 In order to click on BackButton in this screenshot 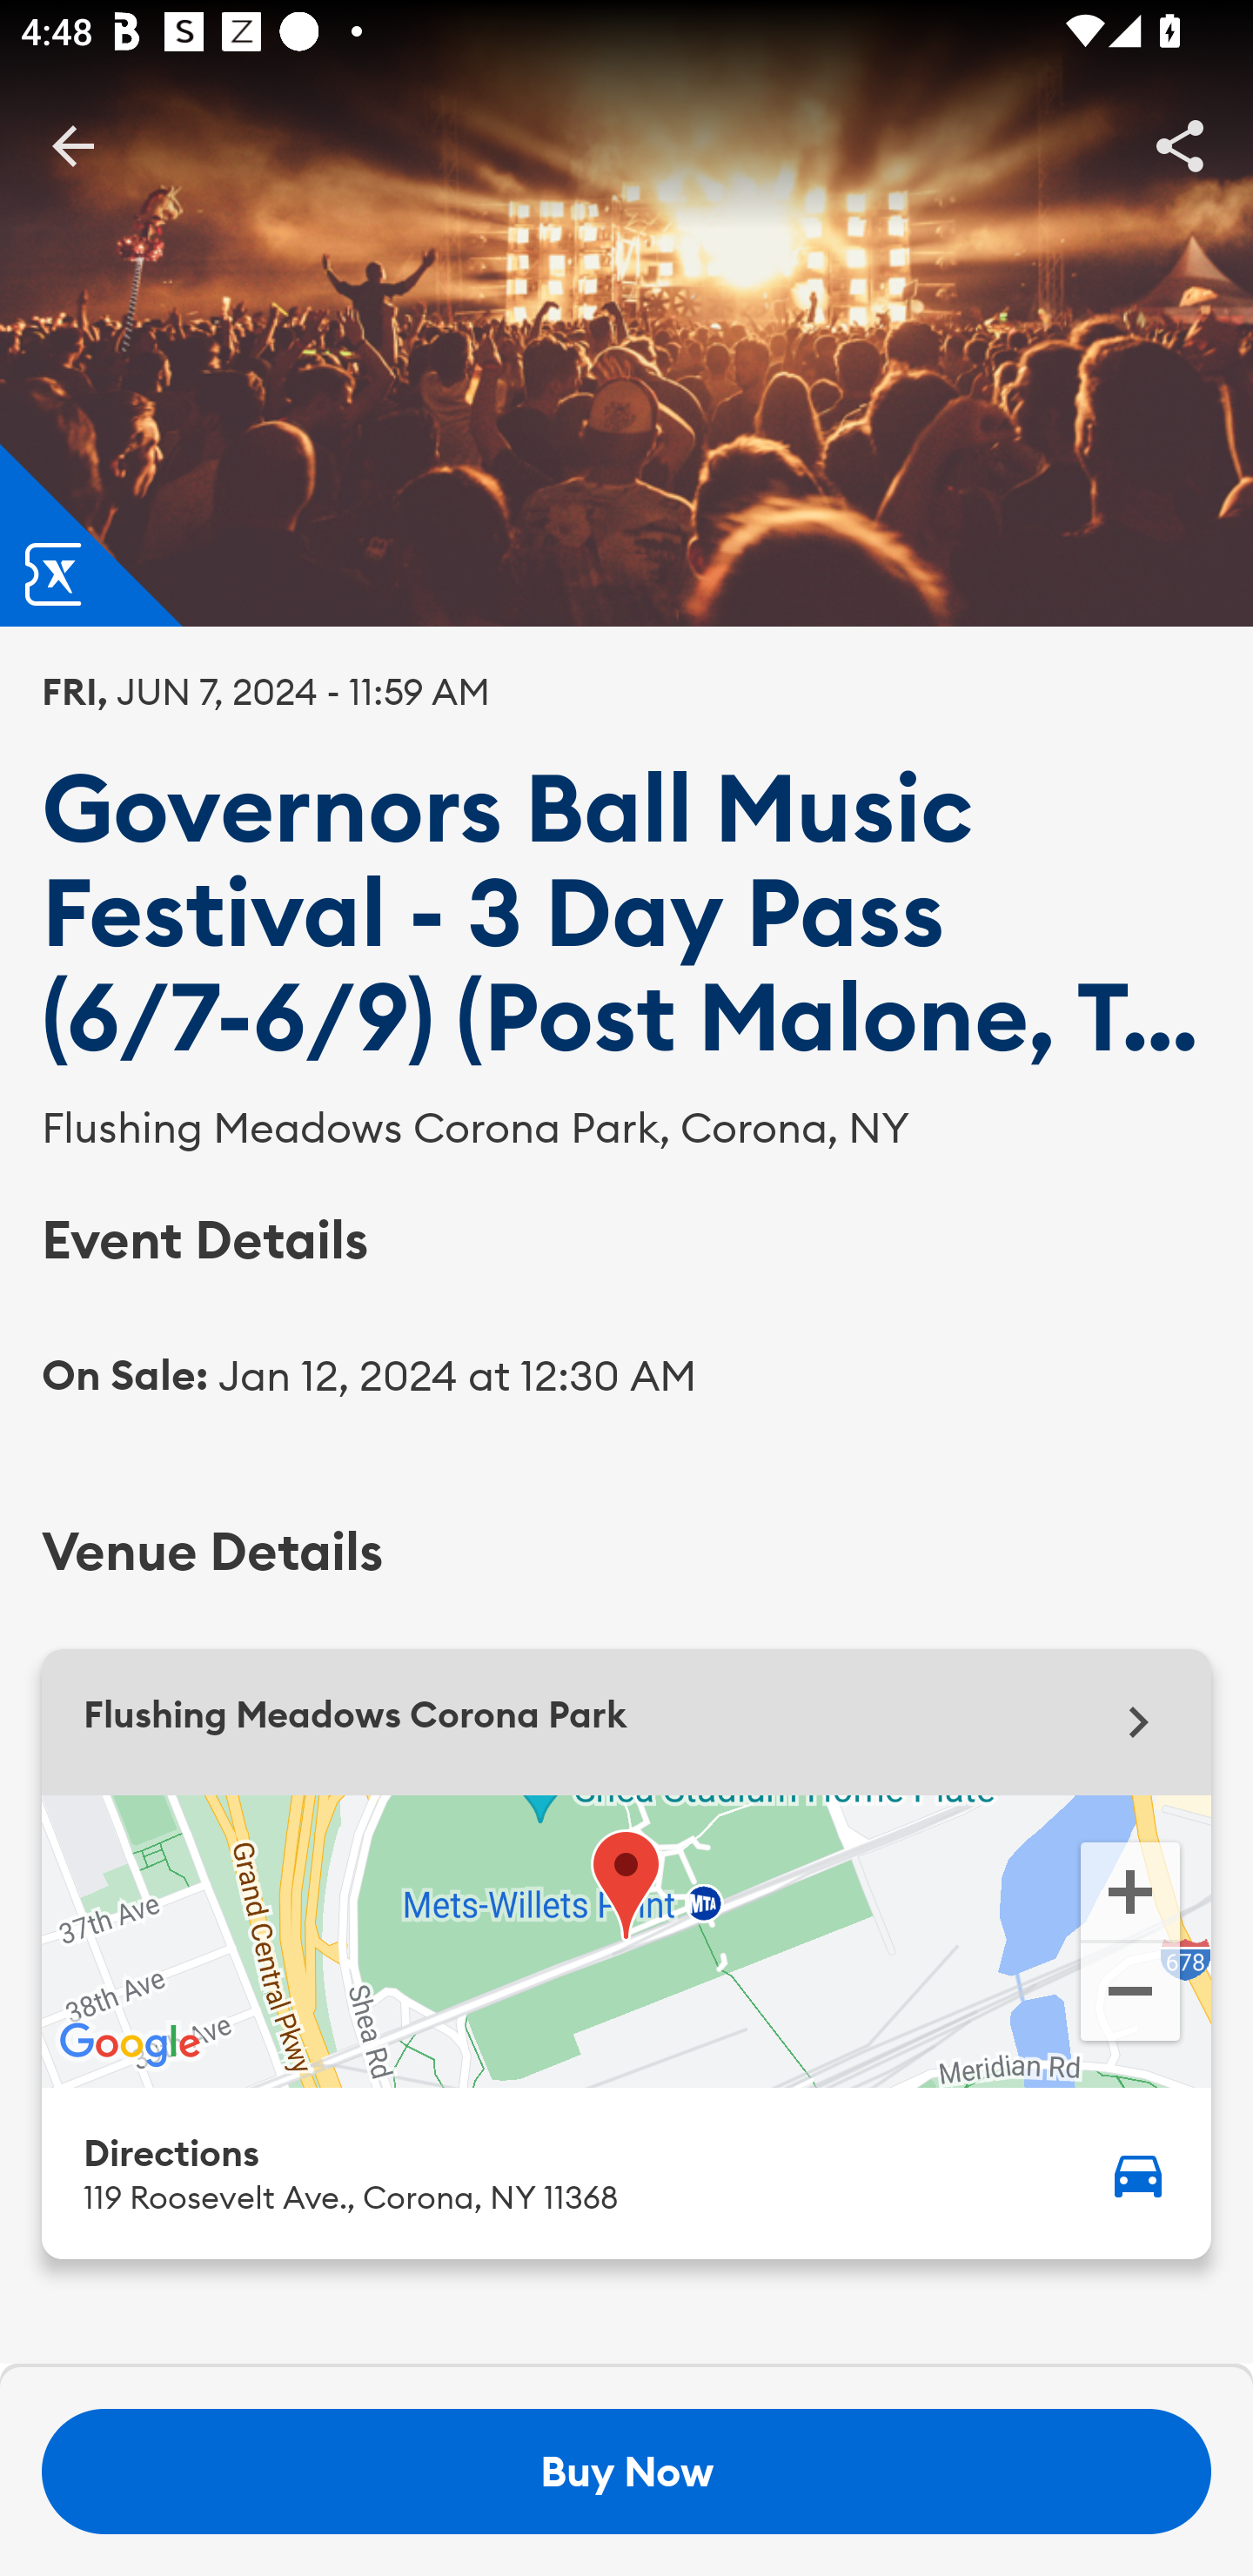, I will do `click(72, 144)`.